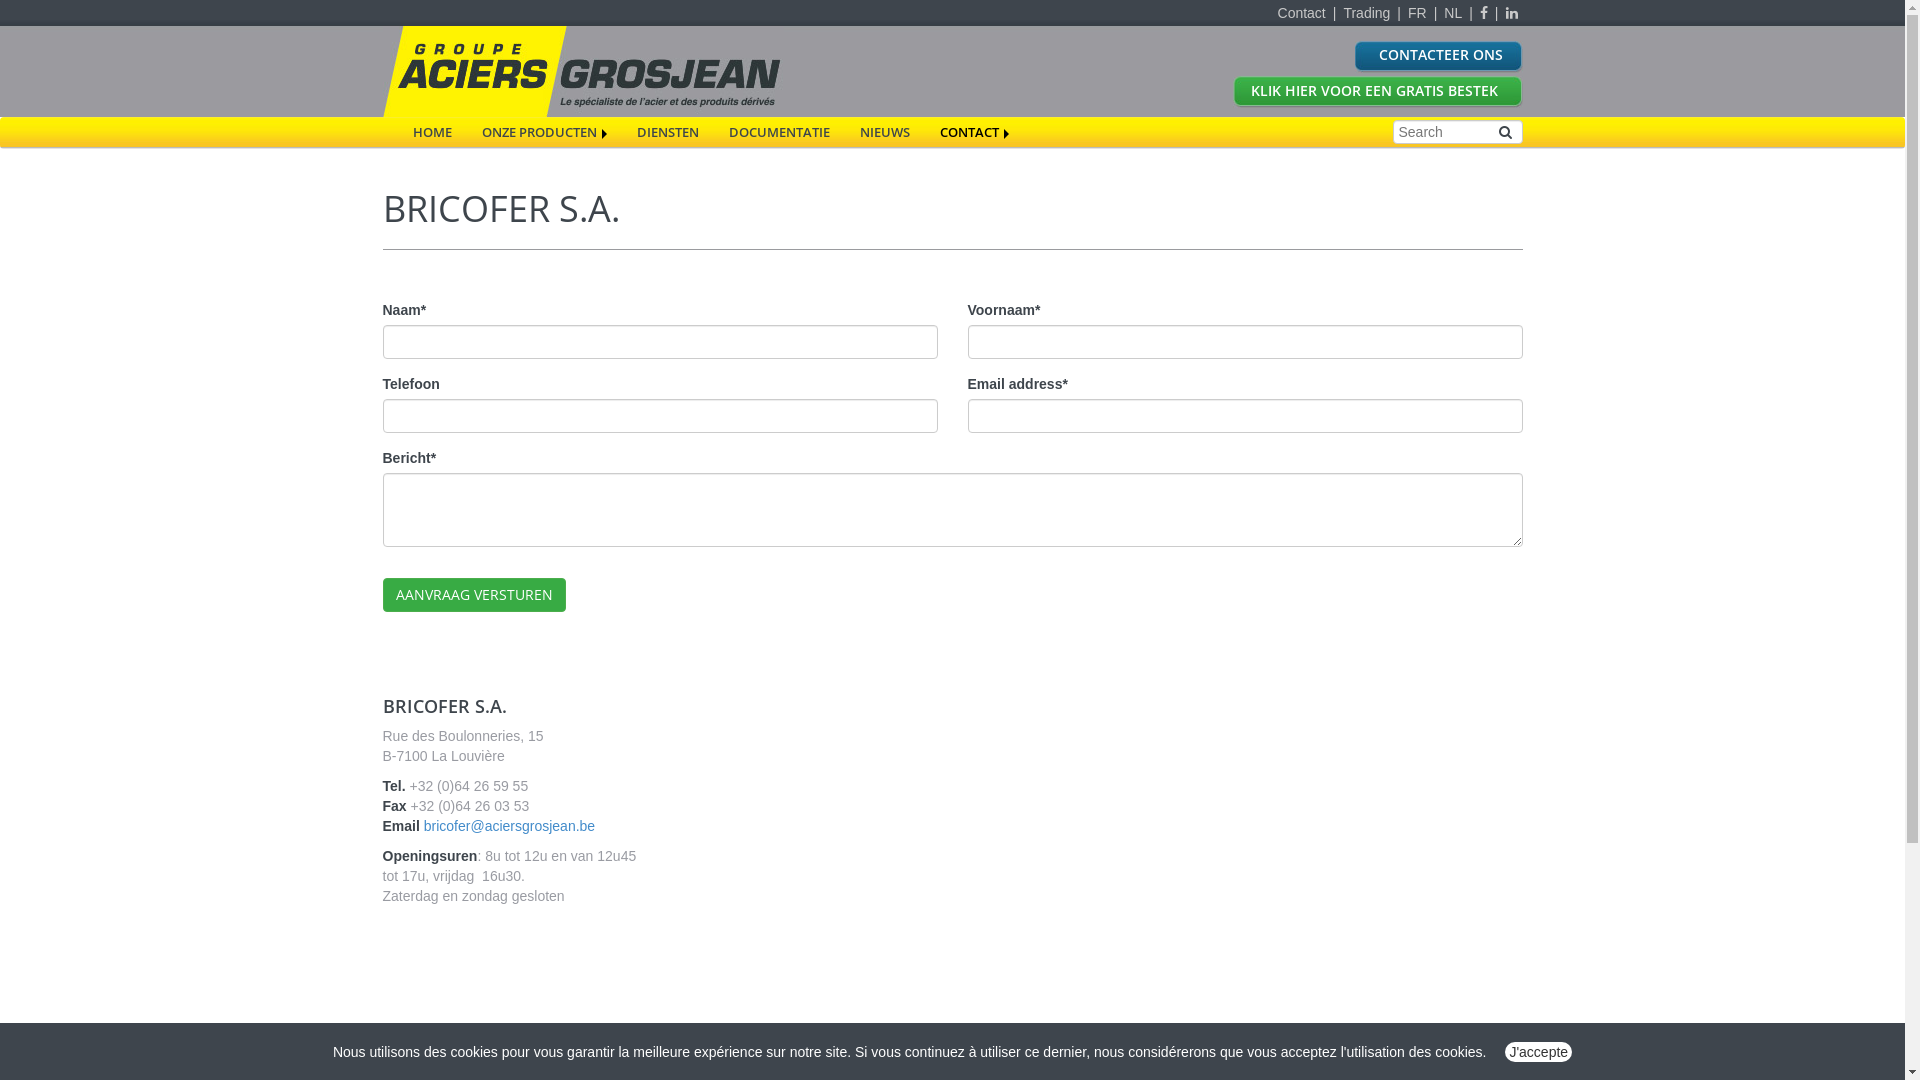  I want to click on FR, so click(1418, 13).